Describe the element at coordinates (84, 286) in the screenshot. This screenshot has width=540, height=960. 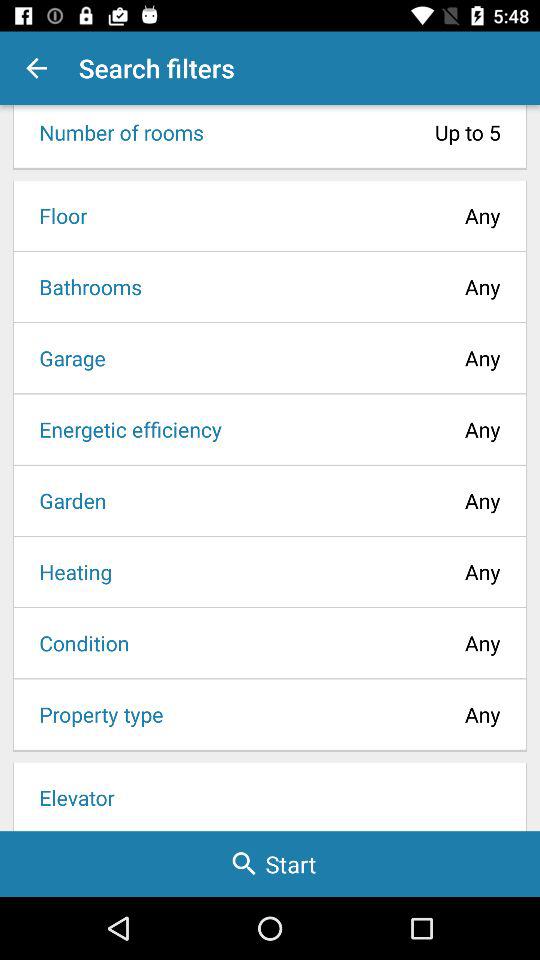
I see `turn off icon to the left of any icon` at that location.